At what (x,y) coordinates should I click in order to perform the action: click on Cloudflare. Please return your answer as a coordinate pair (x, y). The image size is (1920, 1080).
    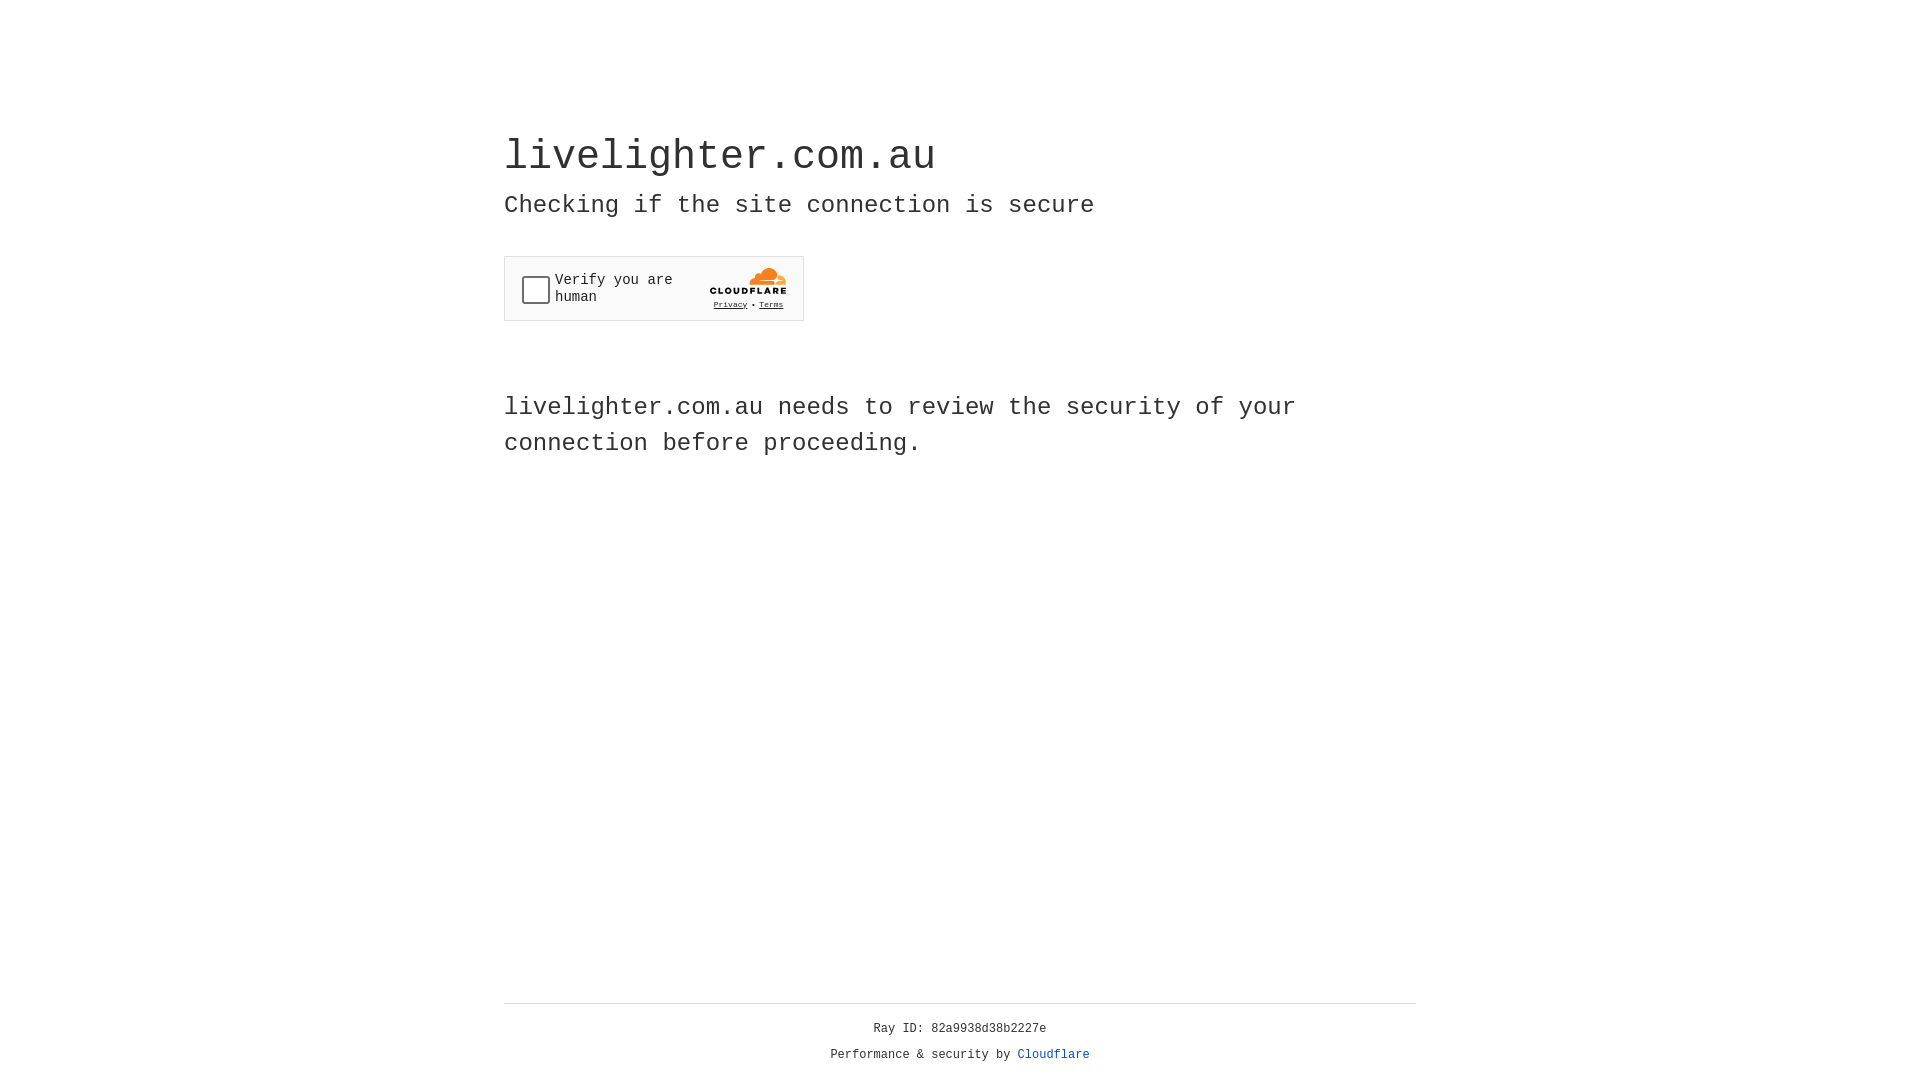
    Looking at the image, I should click on (1054, 1055).